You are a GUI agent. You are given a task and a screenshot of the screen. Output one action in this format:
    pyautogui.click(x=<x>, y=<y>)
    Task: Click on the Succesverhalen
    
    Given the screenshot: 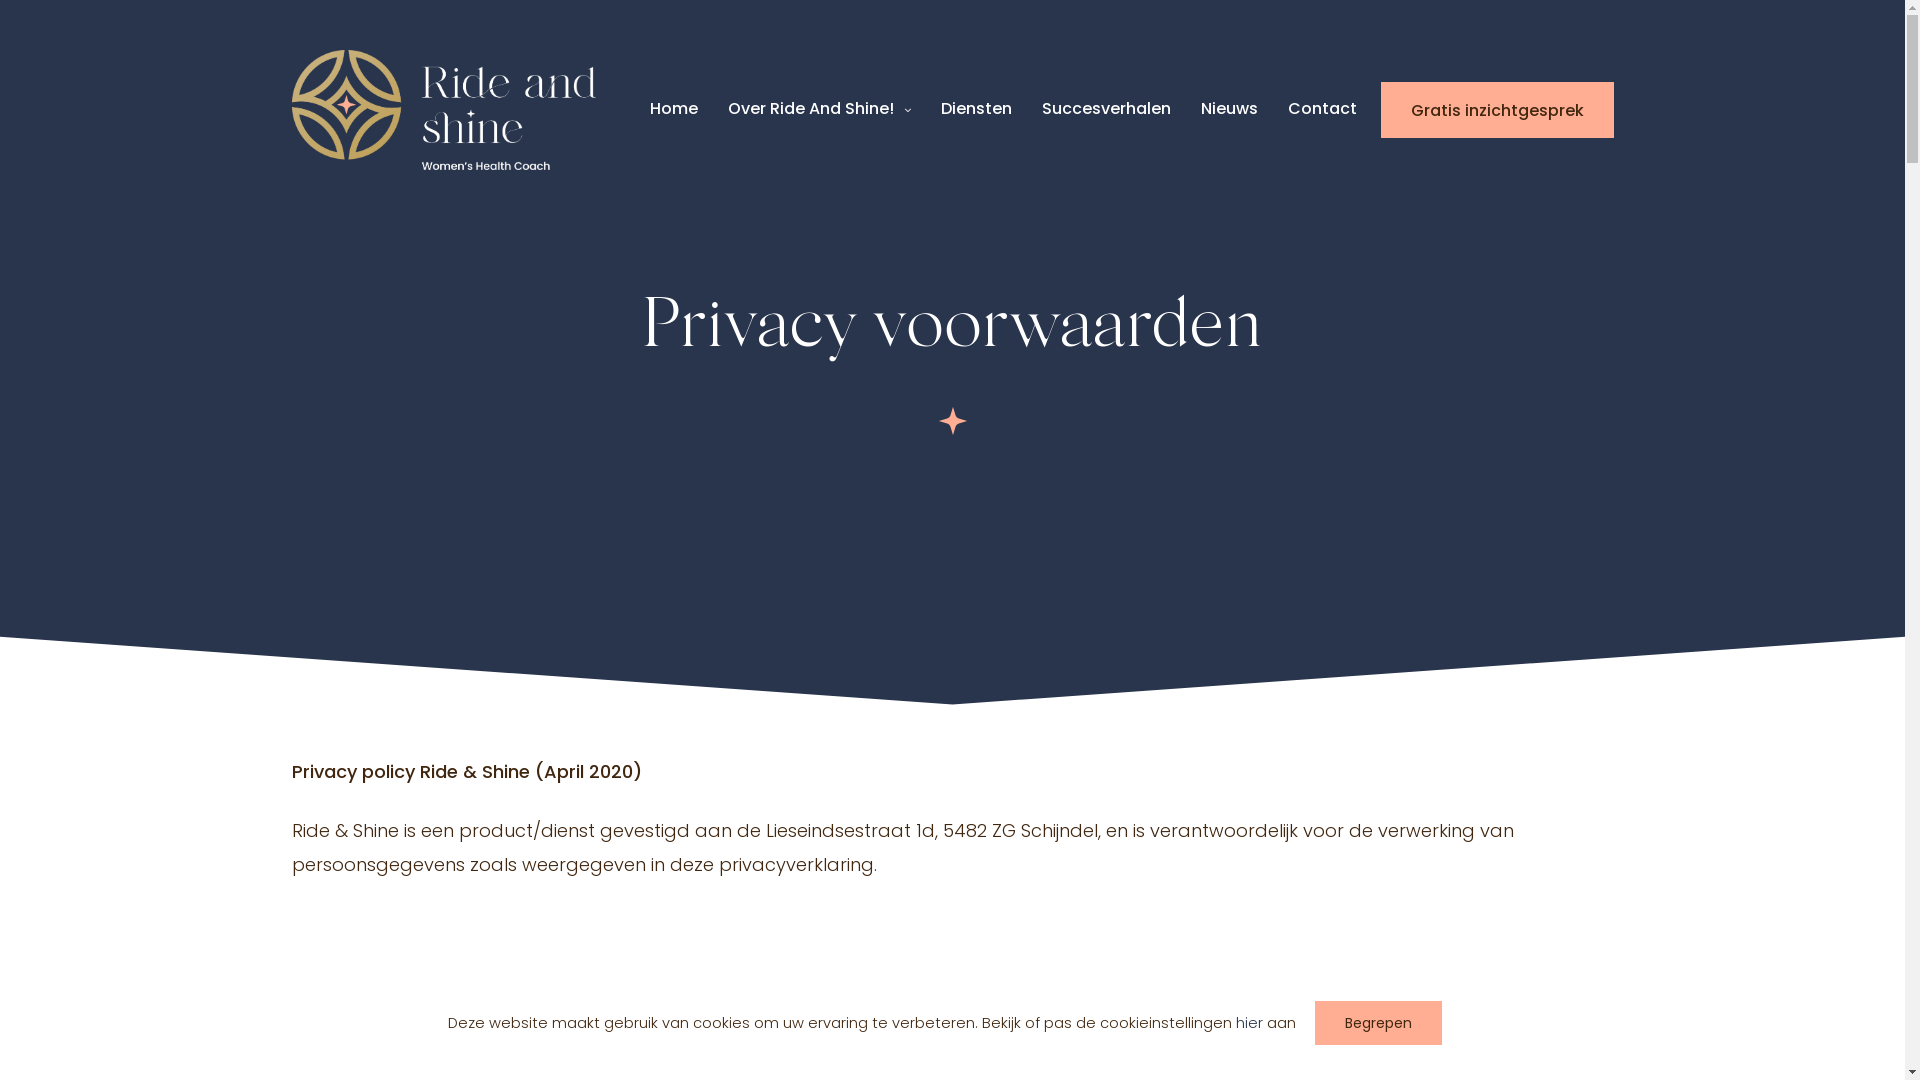 What is the action you would take?
    pyautogui.click(x=1106, y=110)
    